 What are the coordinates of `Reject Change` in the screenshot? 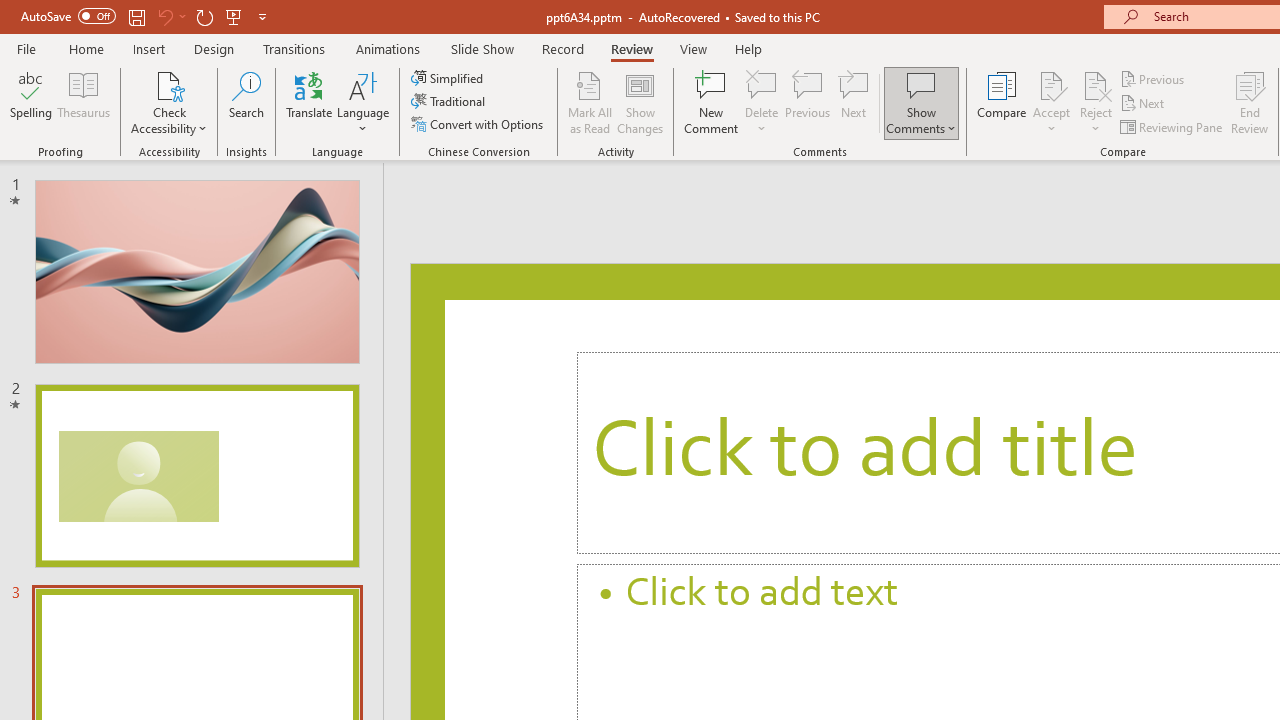 It's located at (1096, 84).